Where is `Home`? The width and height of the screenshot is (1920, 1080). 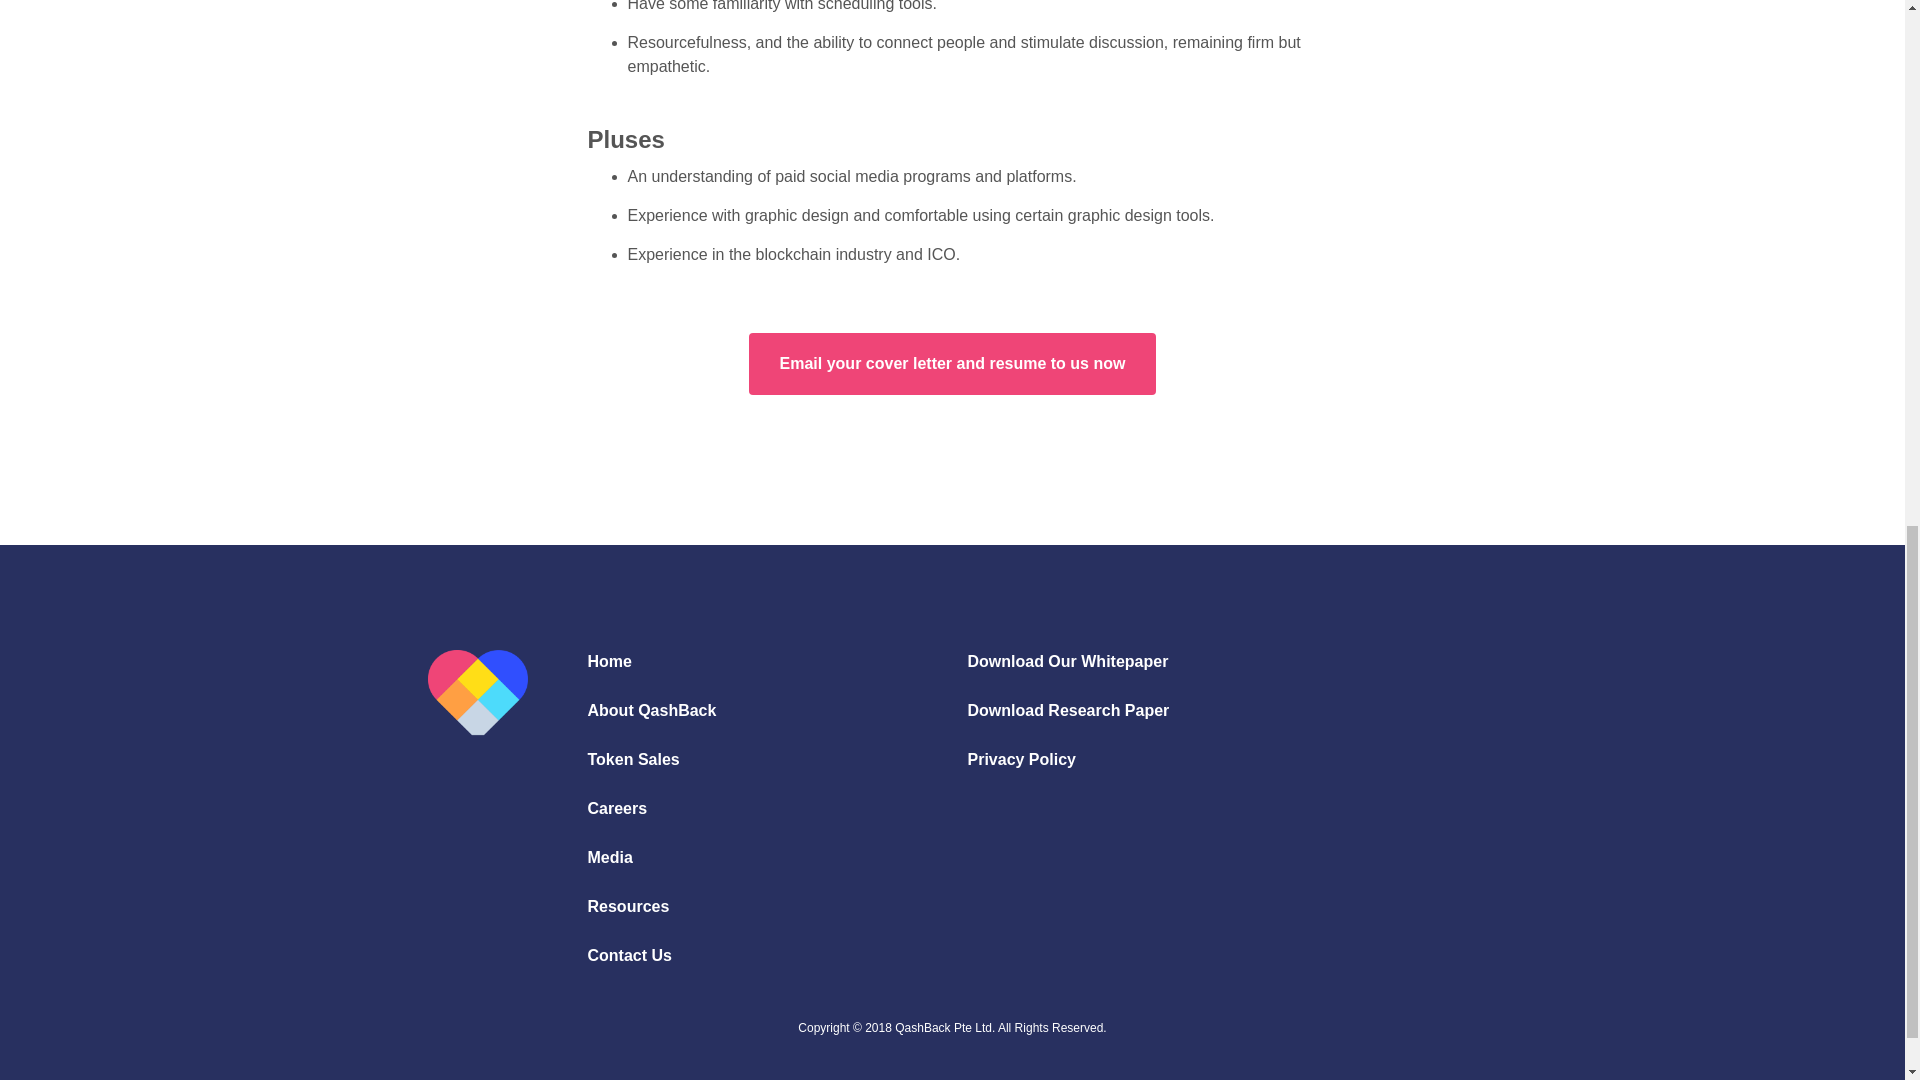 Home is located at coordinates (609, 662).